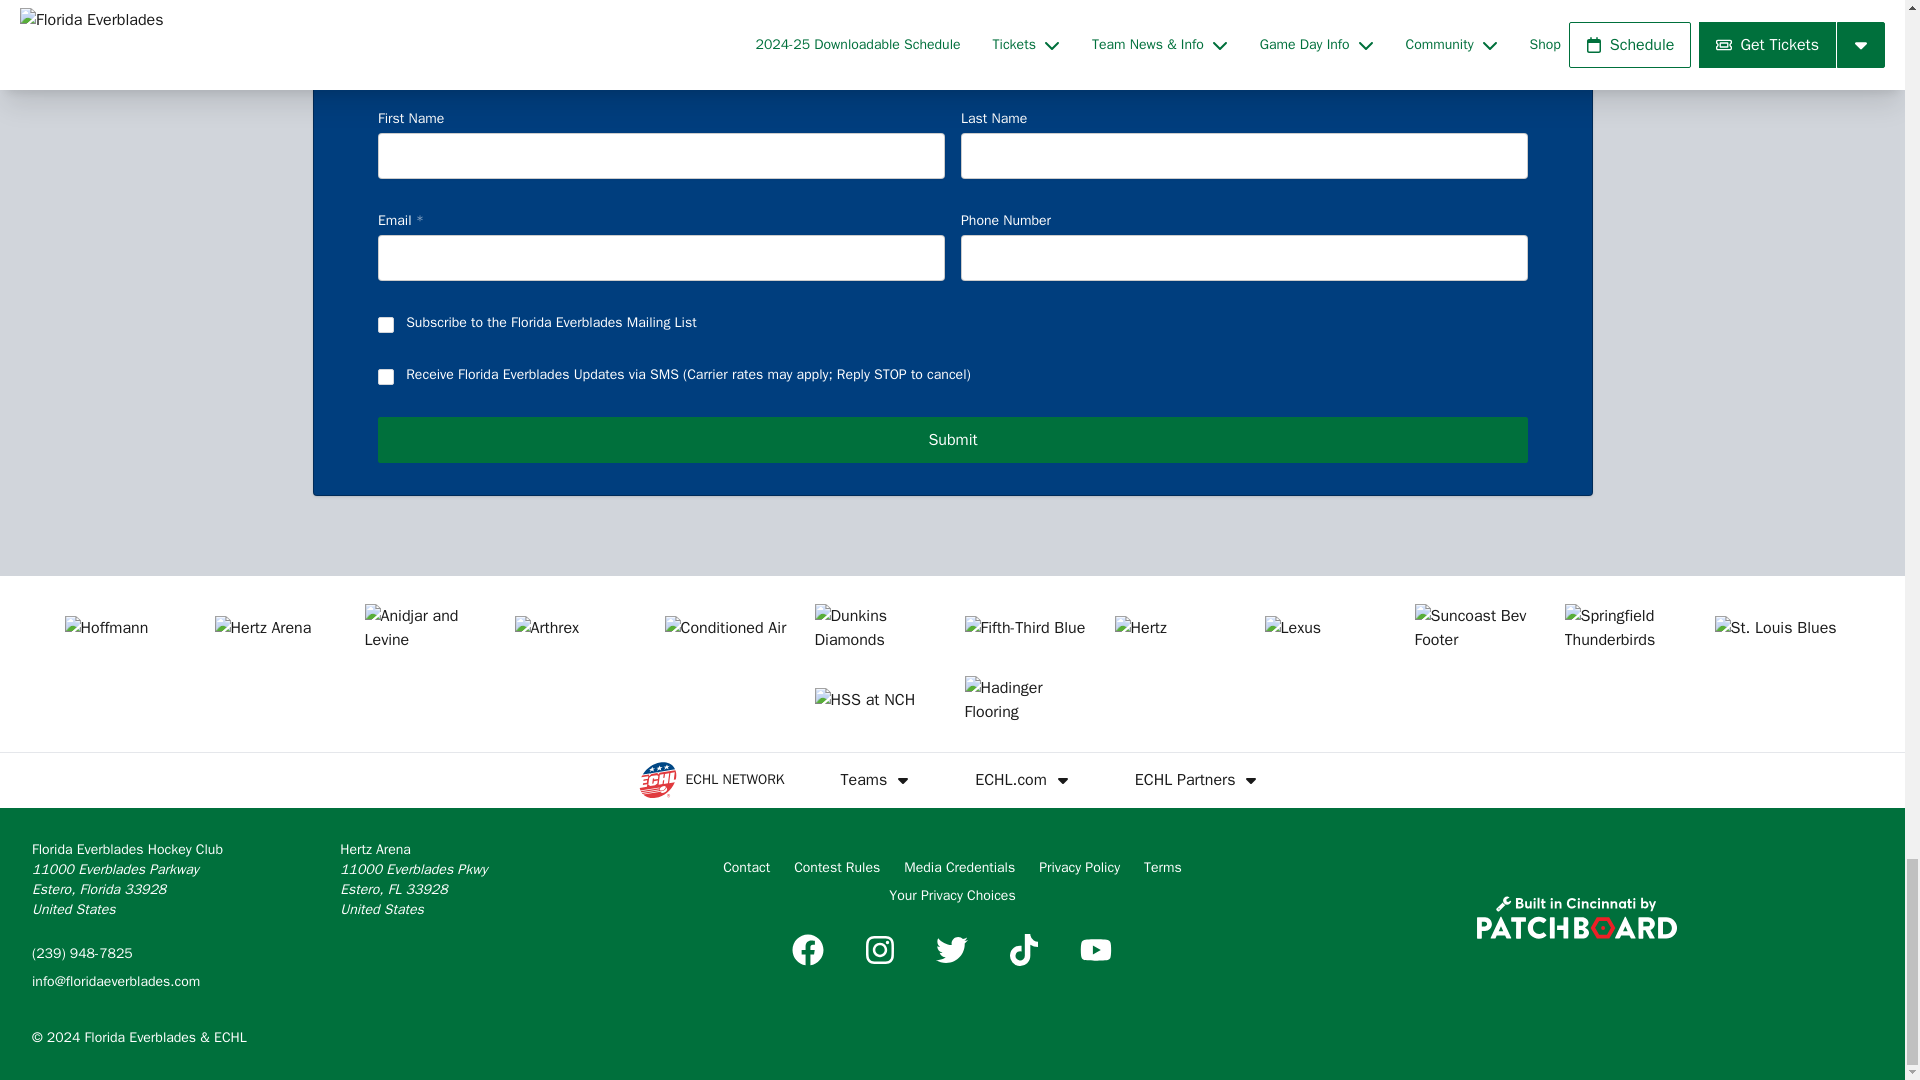 Image resolution: width=1920 pixels, height=1080 pixels. I want to click on on, so click(386, 376).